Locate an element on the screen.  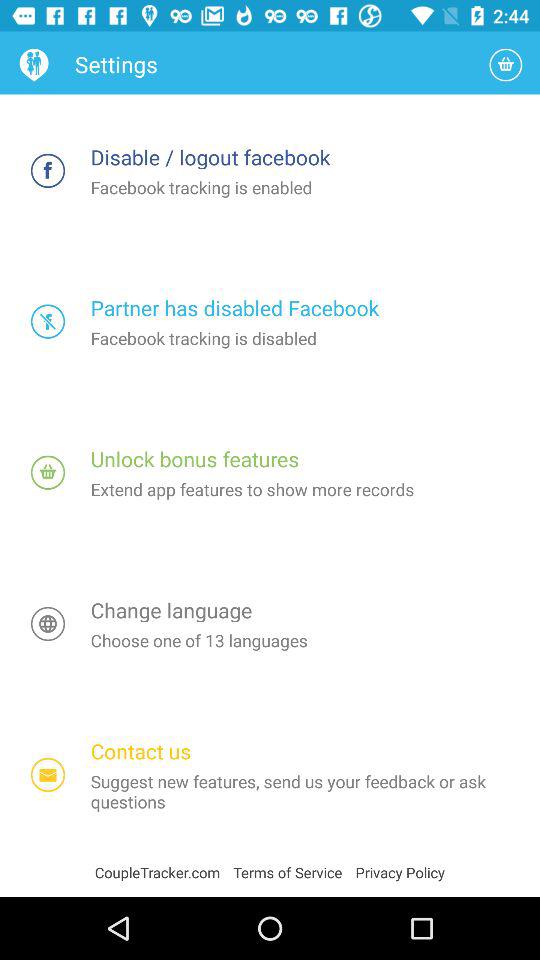
open privacy policy item is located at coordinates (400, 872).